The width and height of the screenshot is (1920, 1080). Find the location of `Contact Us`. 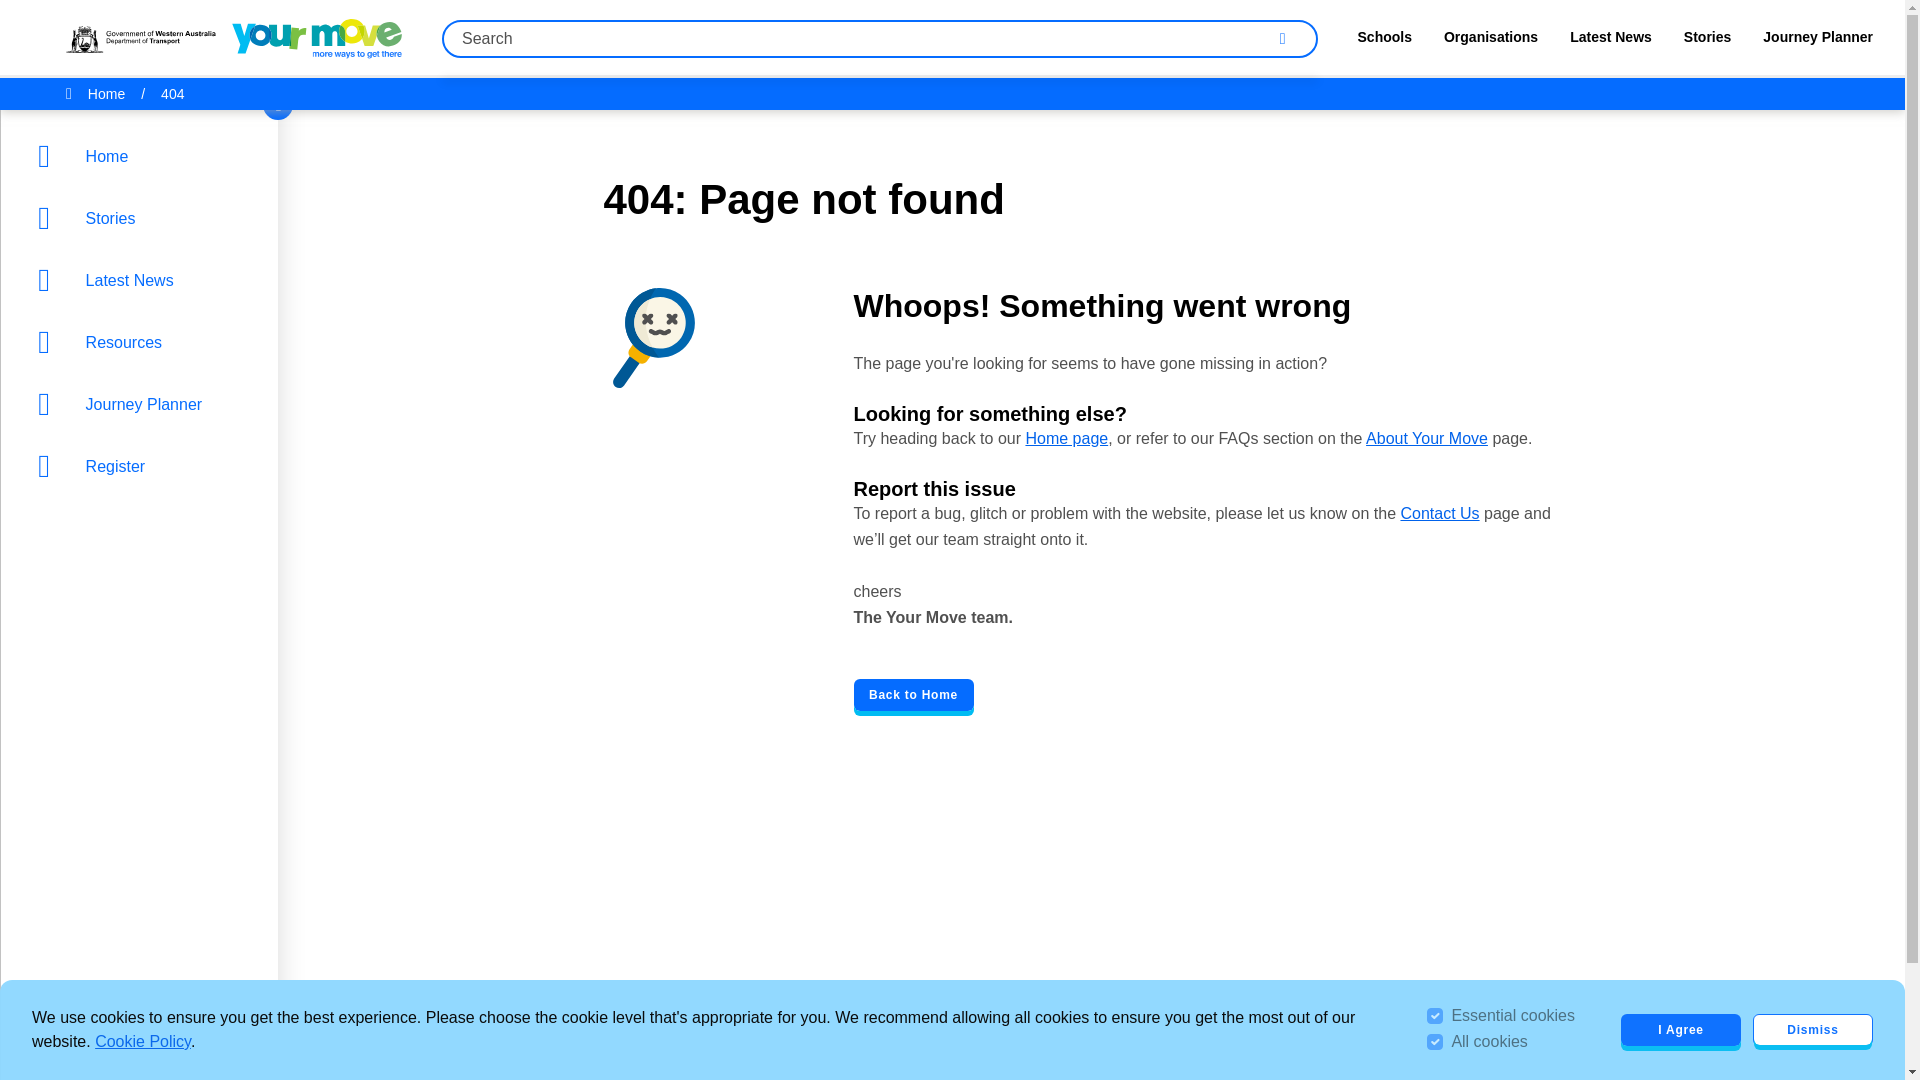

Contact Us is located at coordinates (1438, 513).